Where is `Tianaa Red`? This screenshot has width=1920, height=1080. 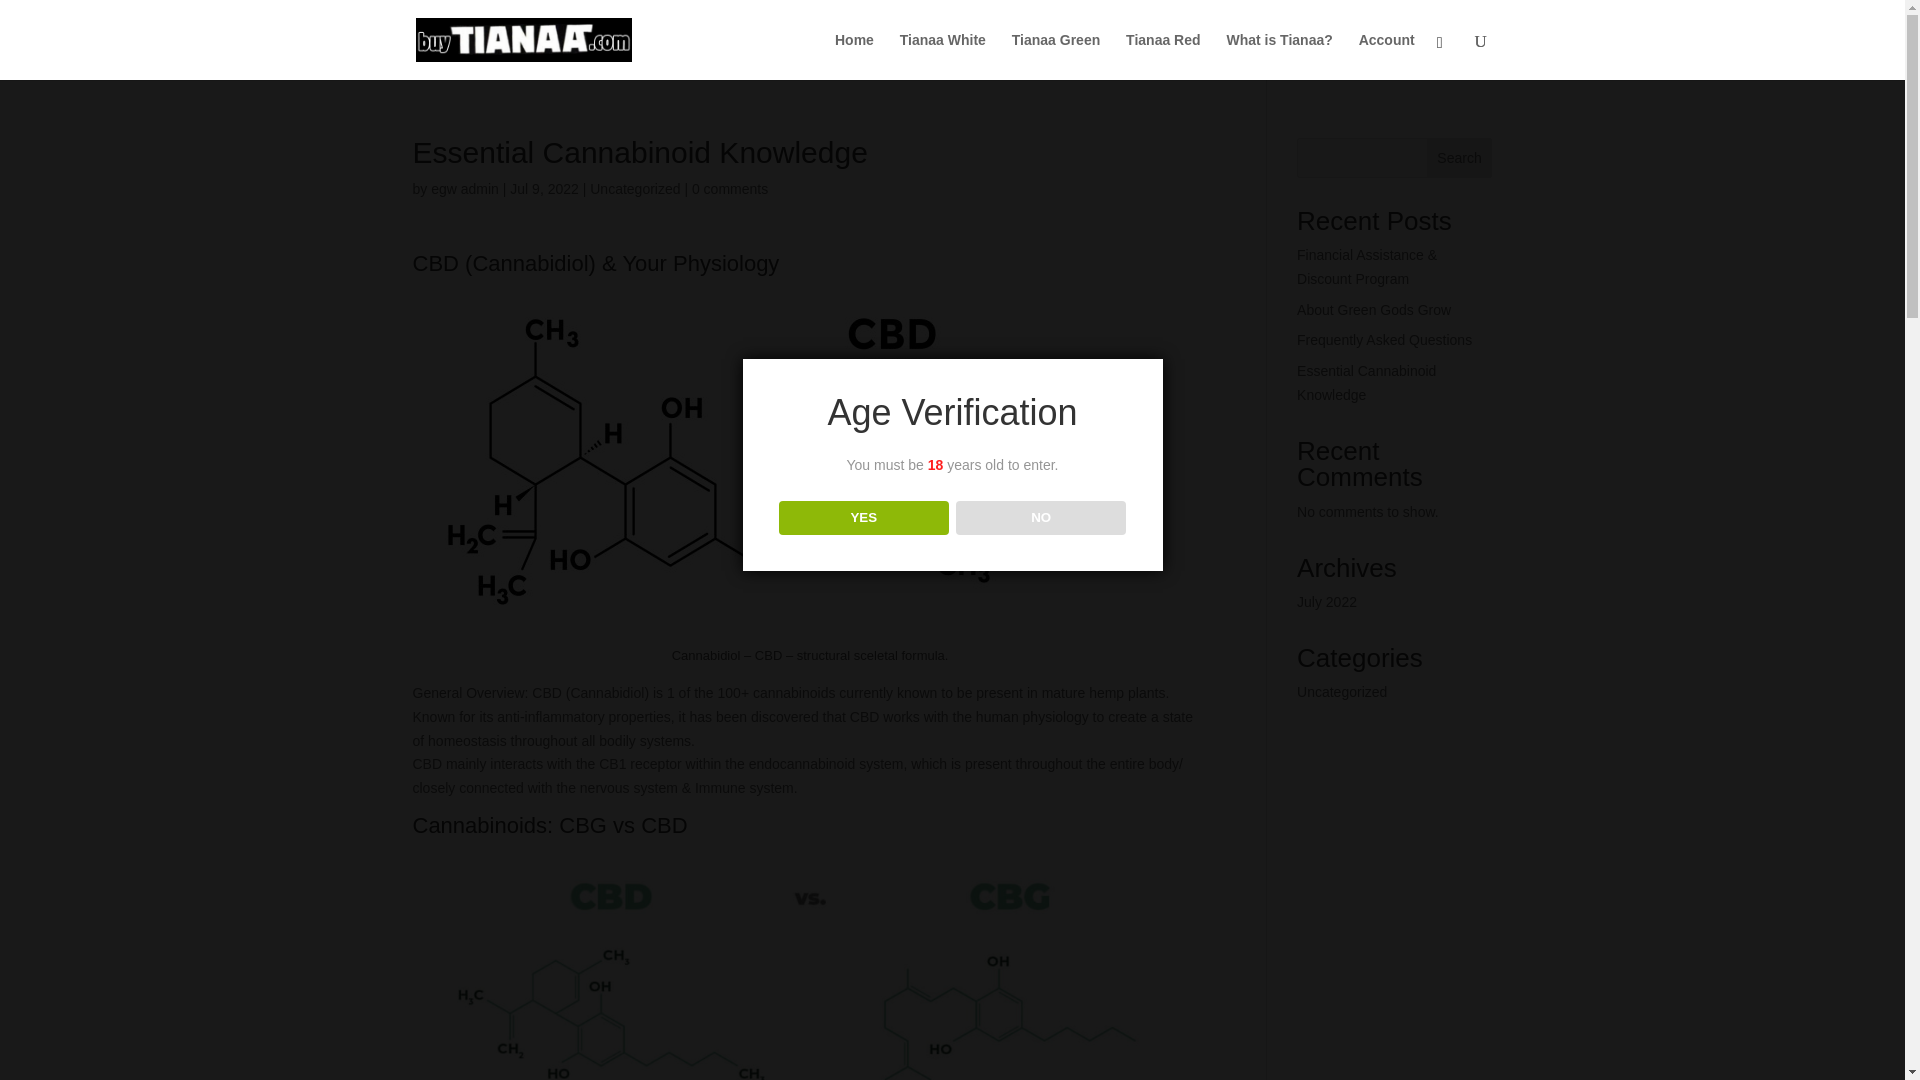 Tianaa Red is located at coordinates (1162, 56).